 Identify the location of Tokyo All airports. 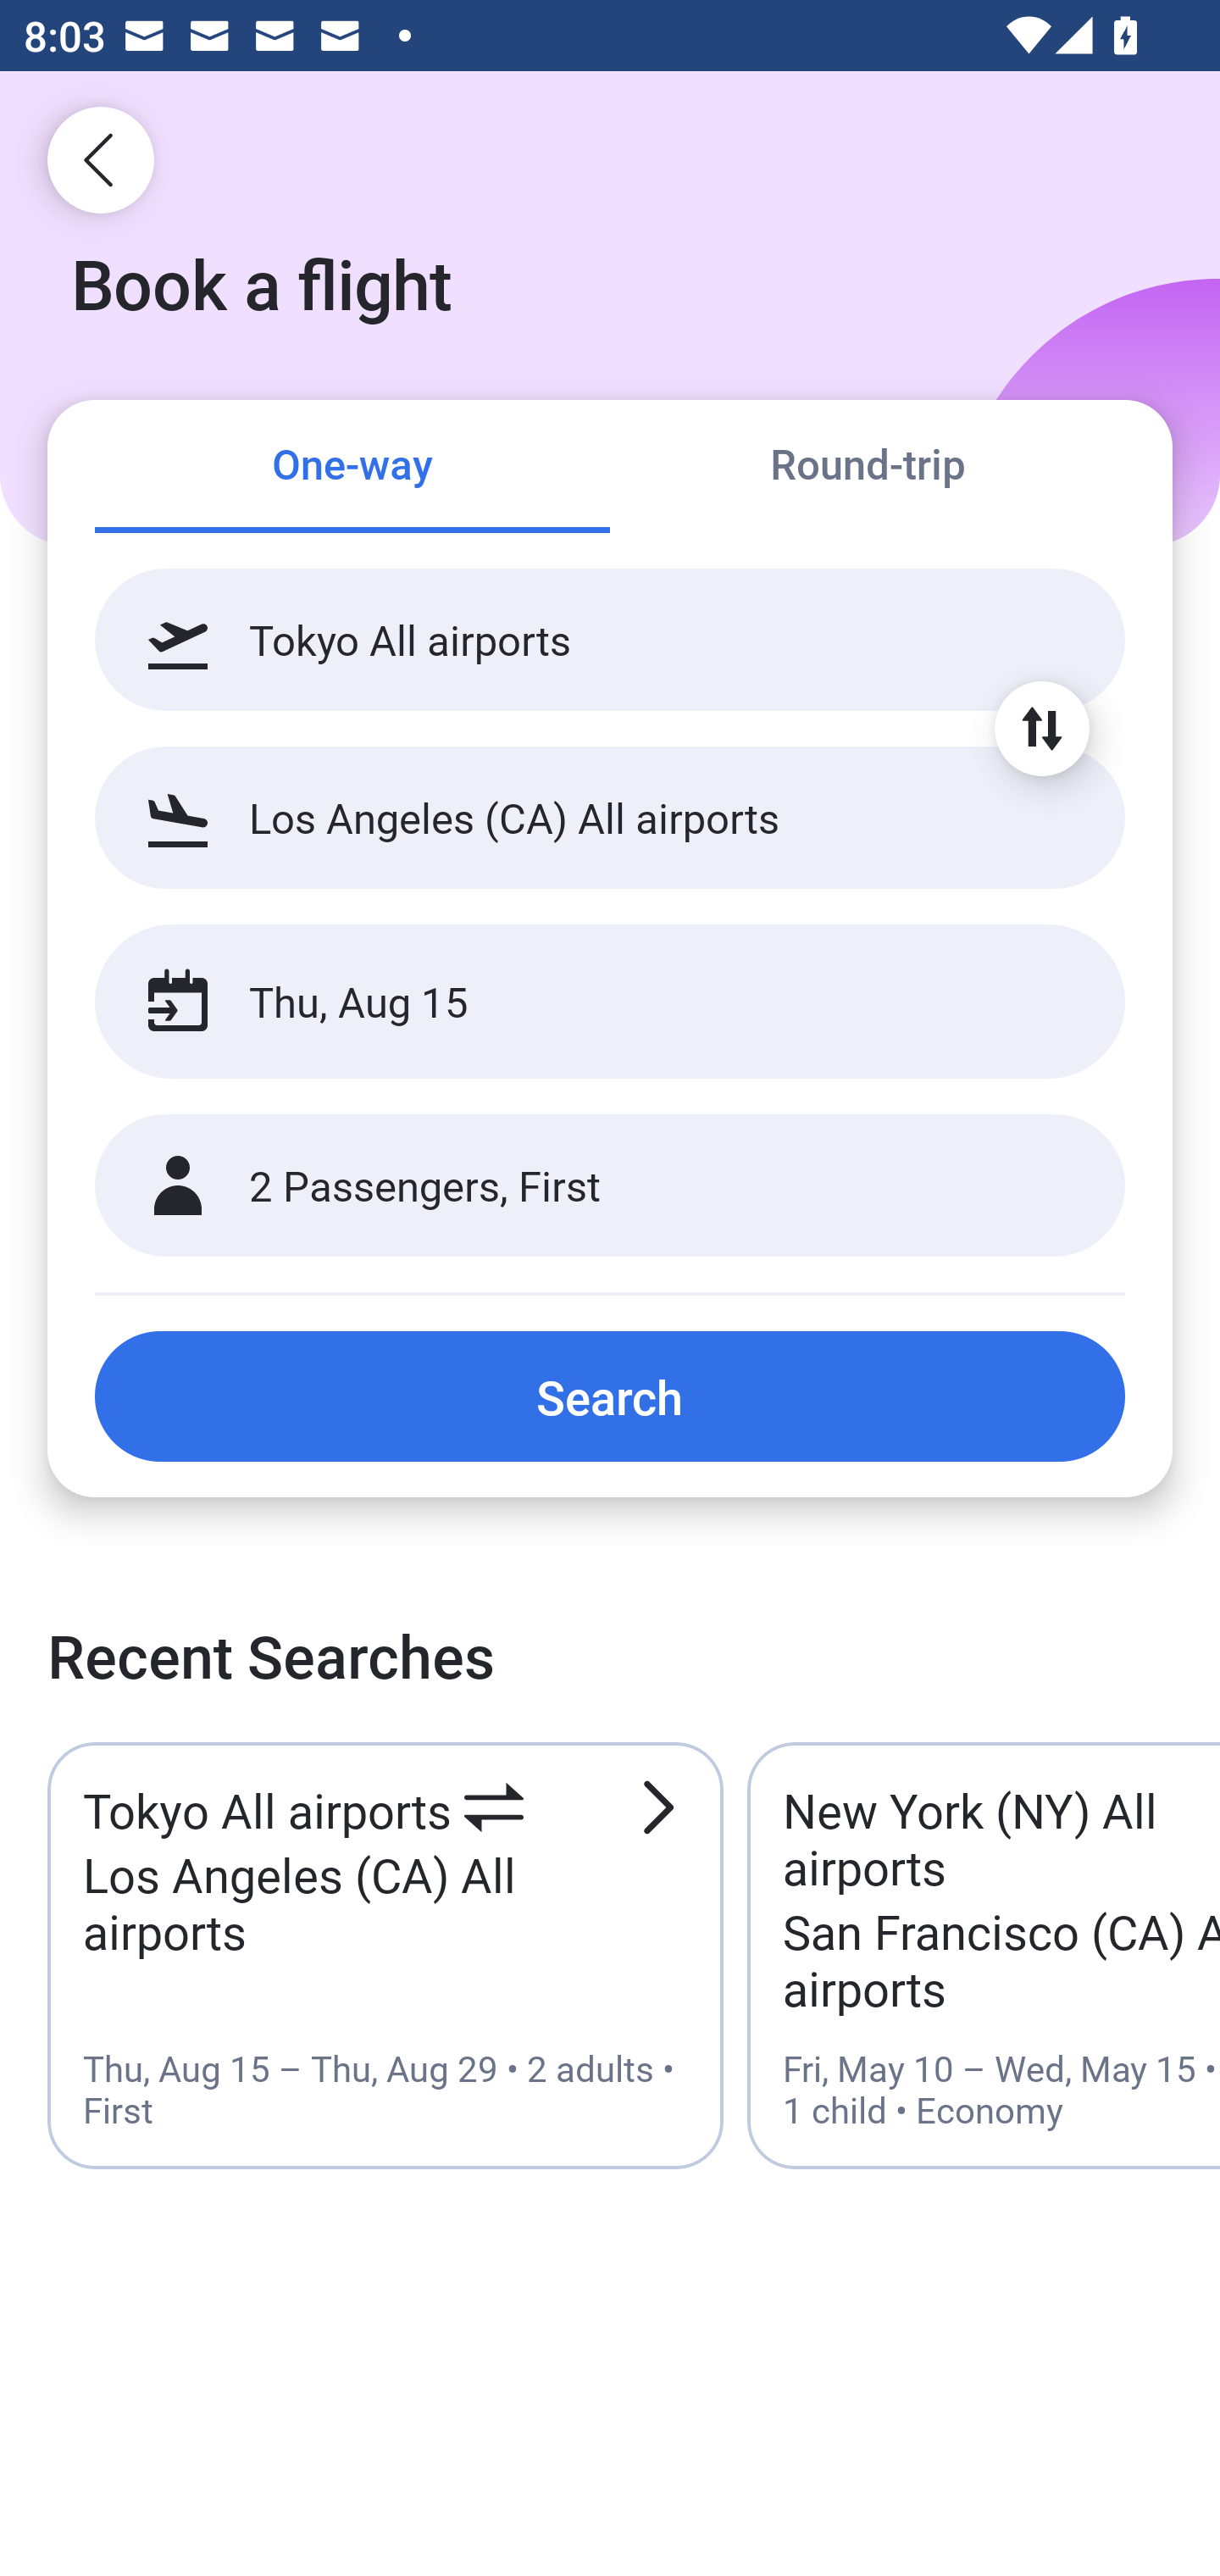
(610, 640).